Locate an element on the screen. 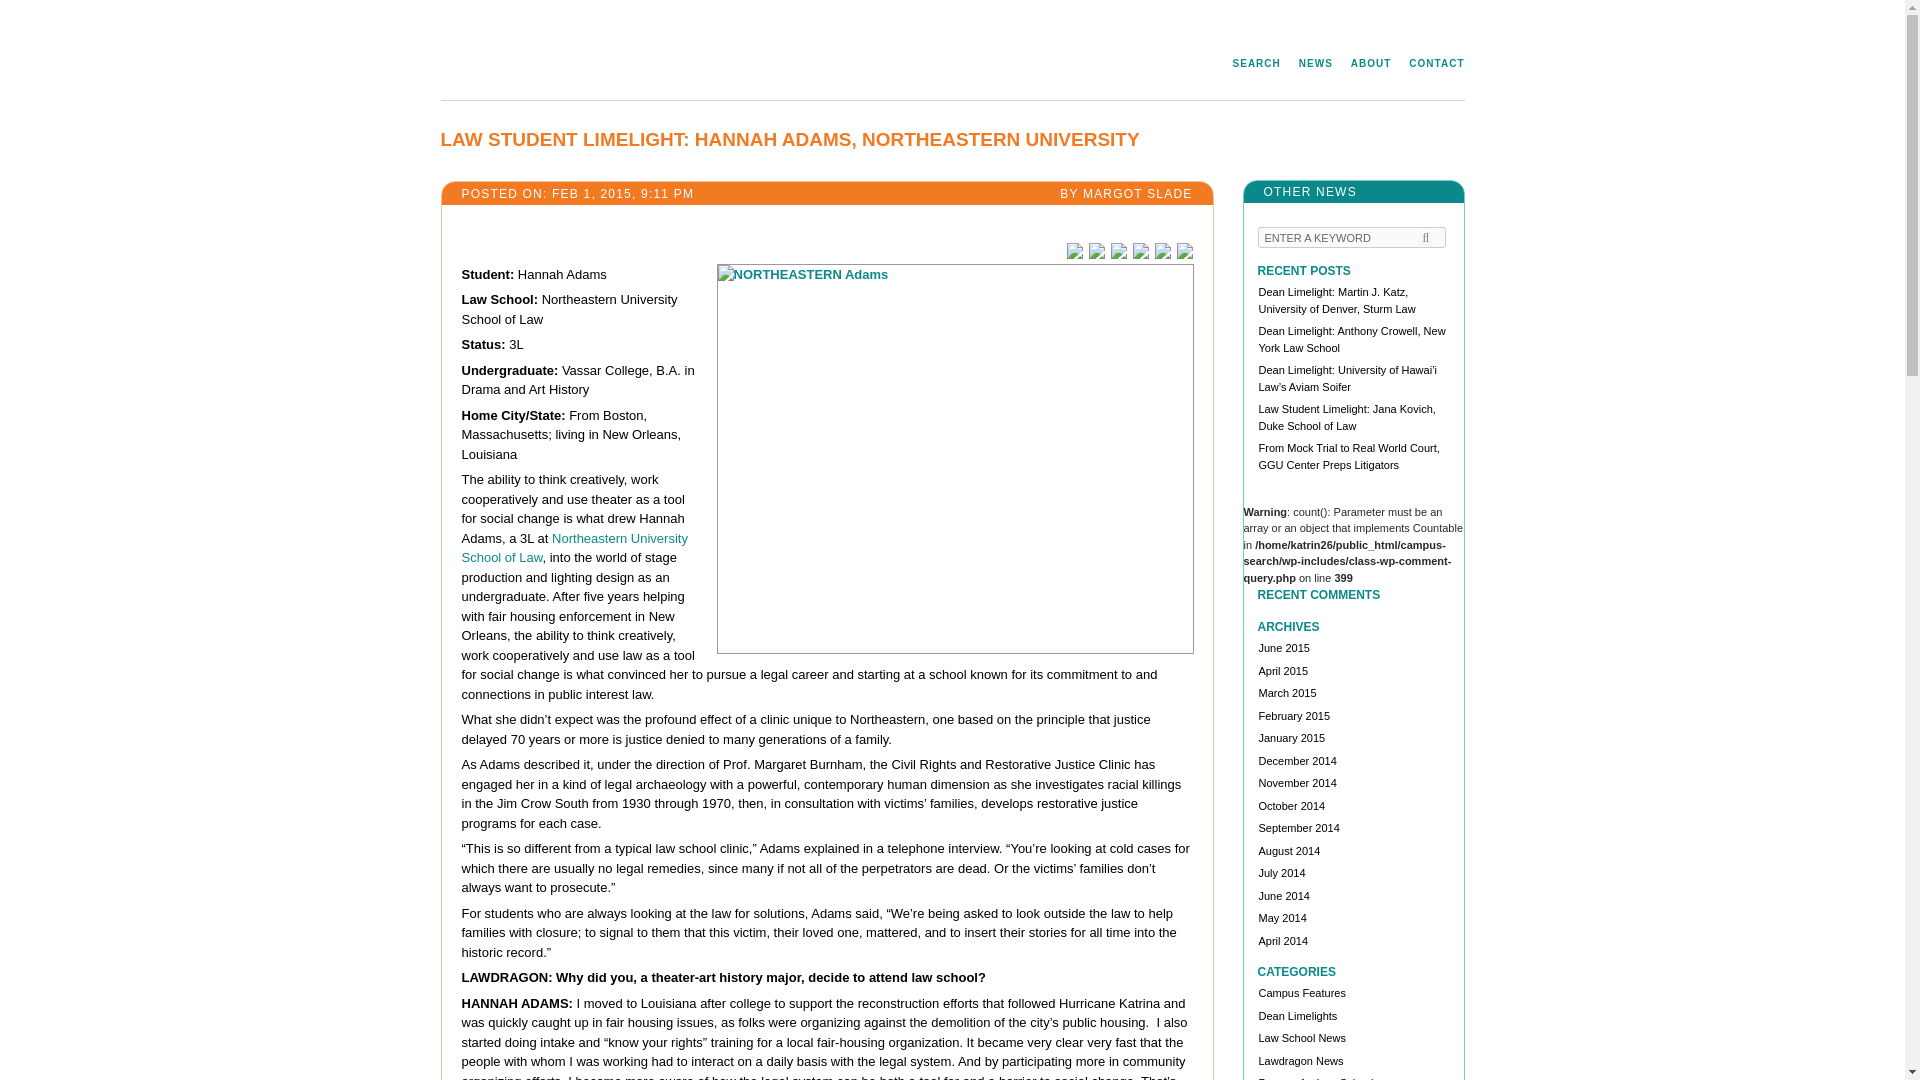 The width and height of the screenshot is (1920, 1080). FEB 1, 2015, 9:11 PM is located at coordinates (626, 192).